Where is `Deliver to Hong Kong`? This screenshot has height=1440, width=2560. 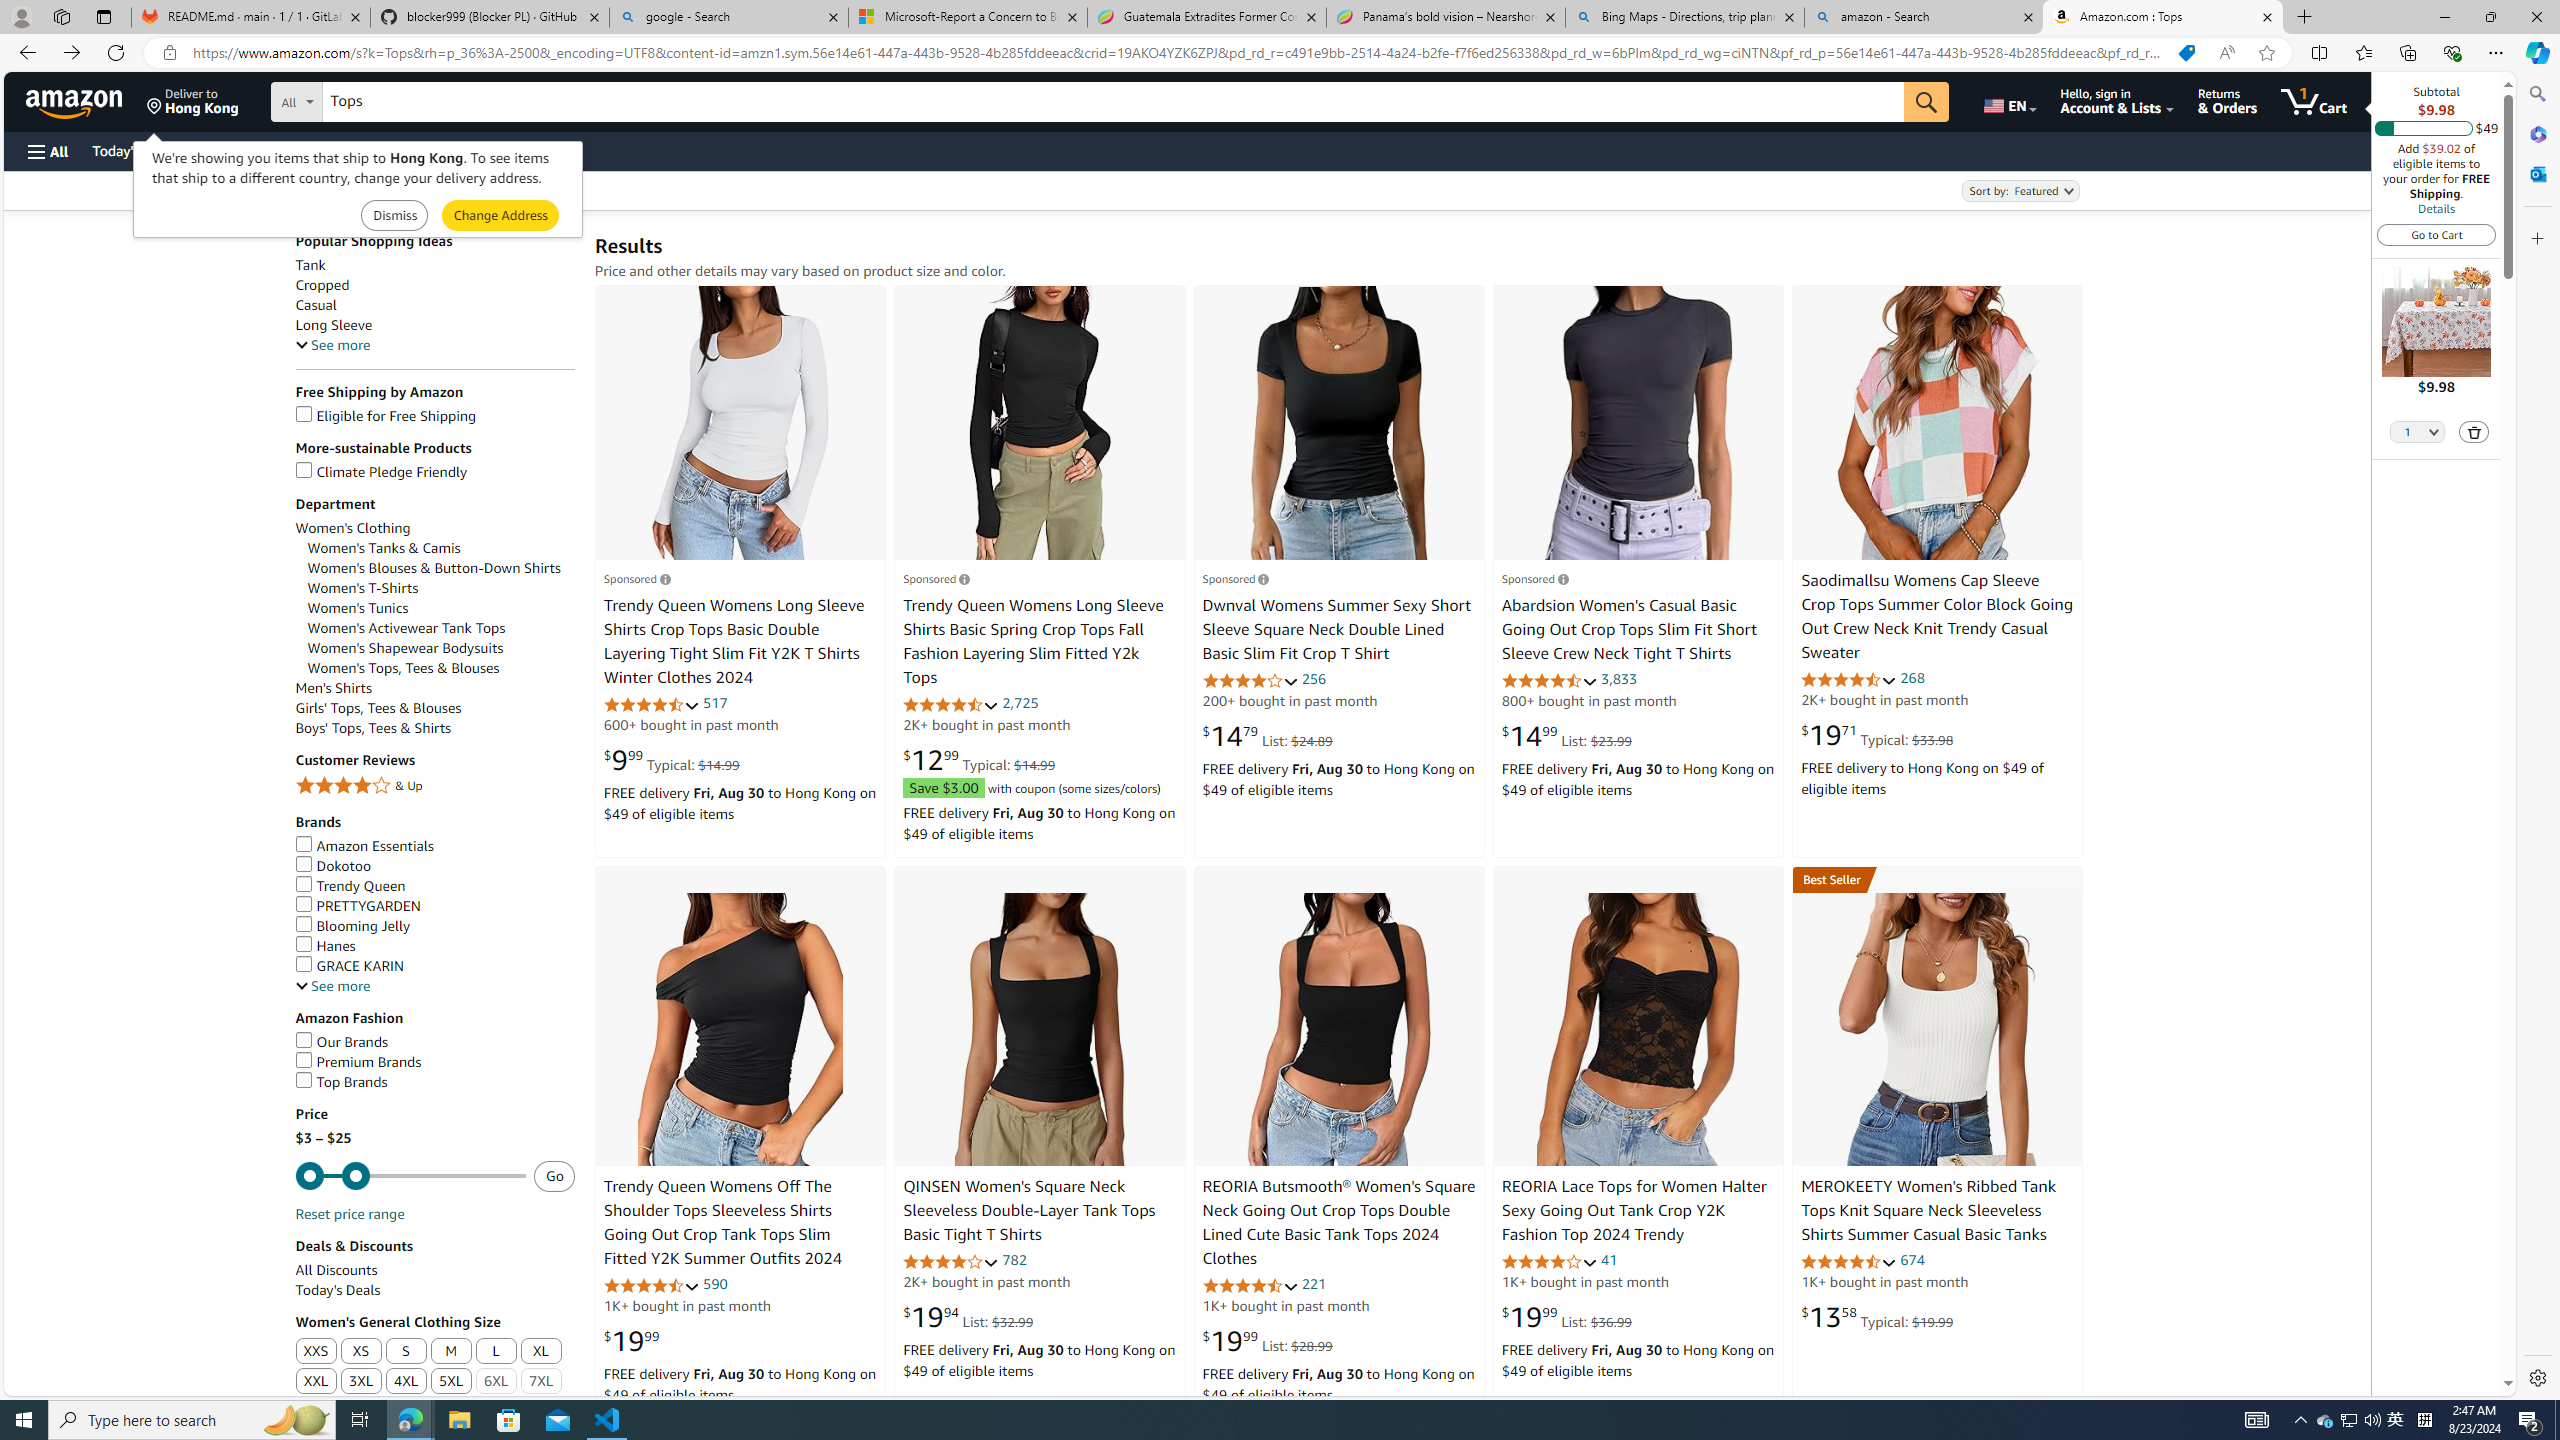
Deliver to Hong Kong is located at coordinates (193, 101).